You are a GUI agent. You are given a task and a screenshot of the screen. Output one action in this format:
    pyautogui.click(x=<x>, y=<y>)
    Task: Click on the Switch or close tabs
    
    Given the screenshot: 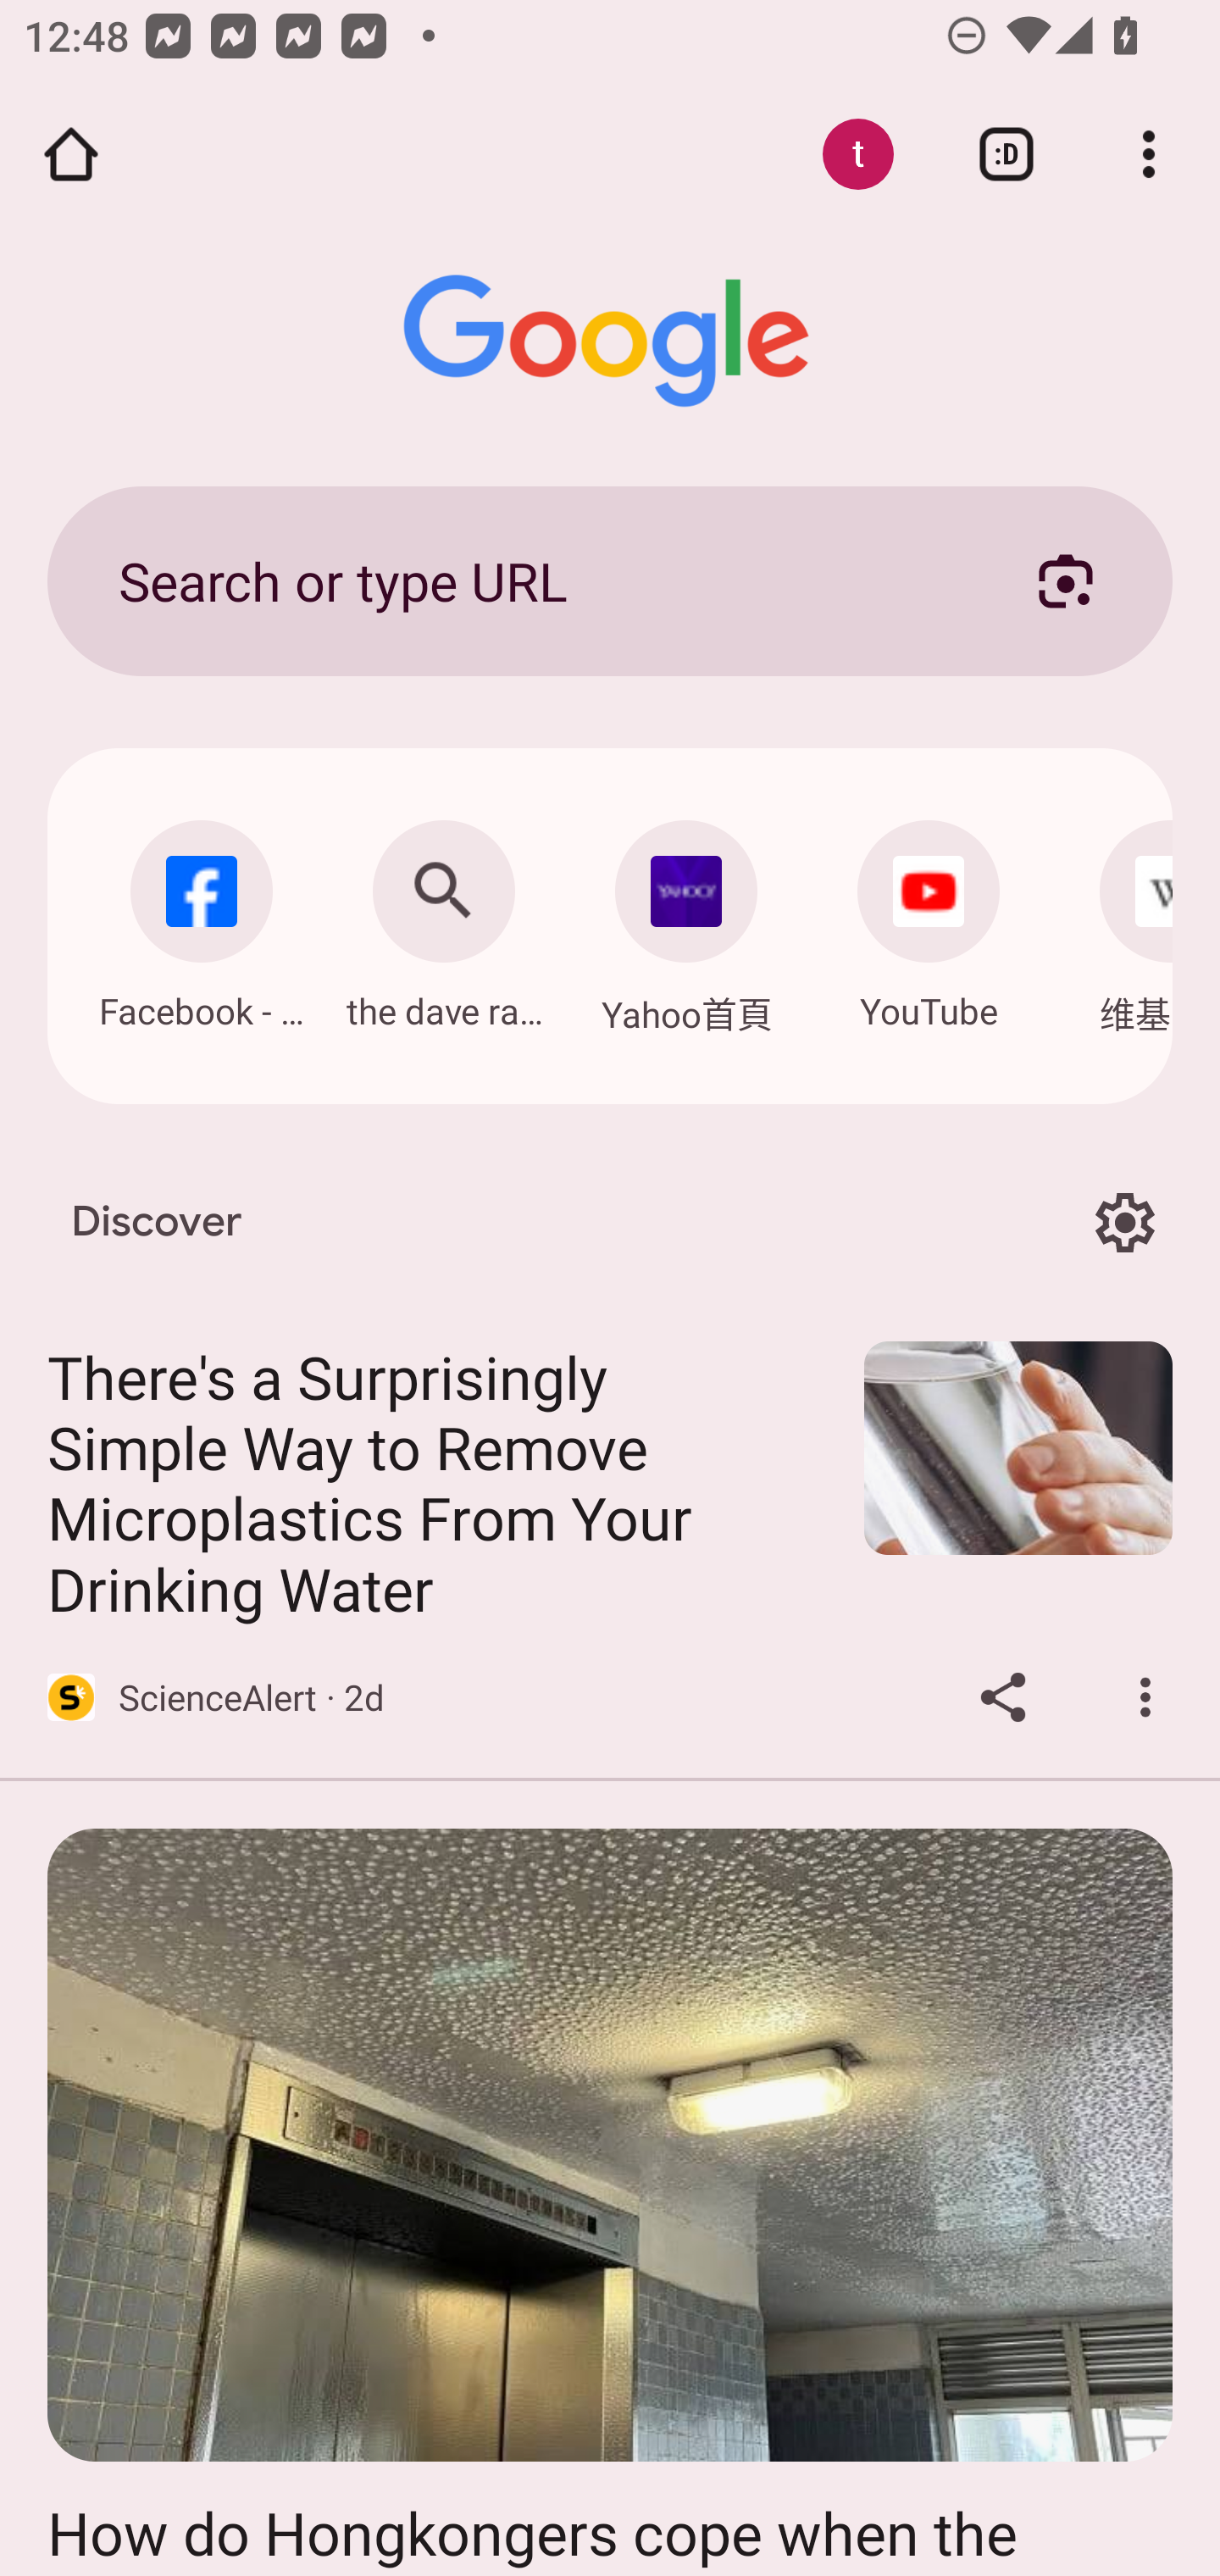 What is the action you would take?
    pyautogui.click(x=1006, y=154)
    